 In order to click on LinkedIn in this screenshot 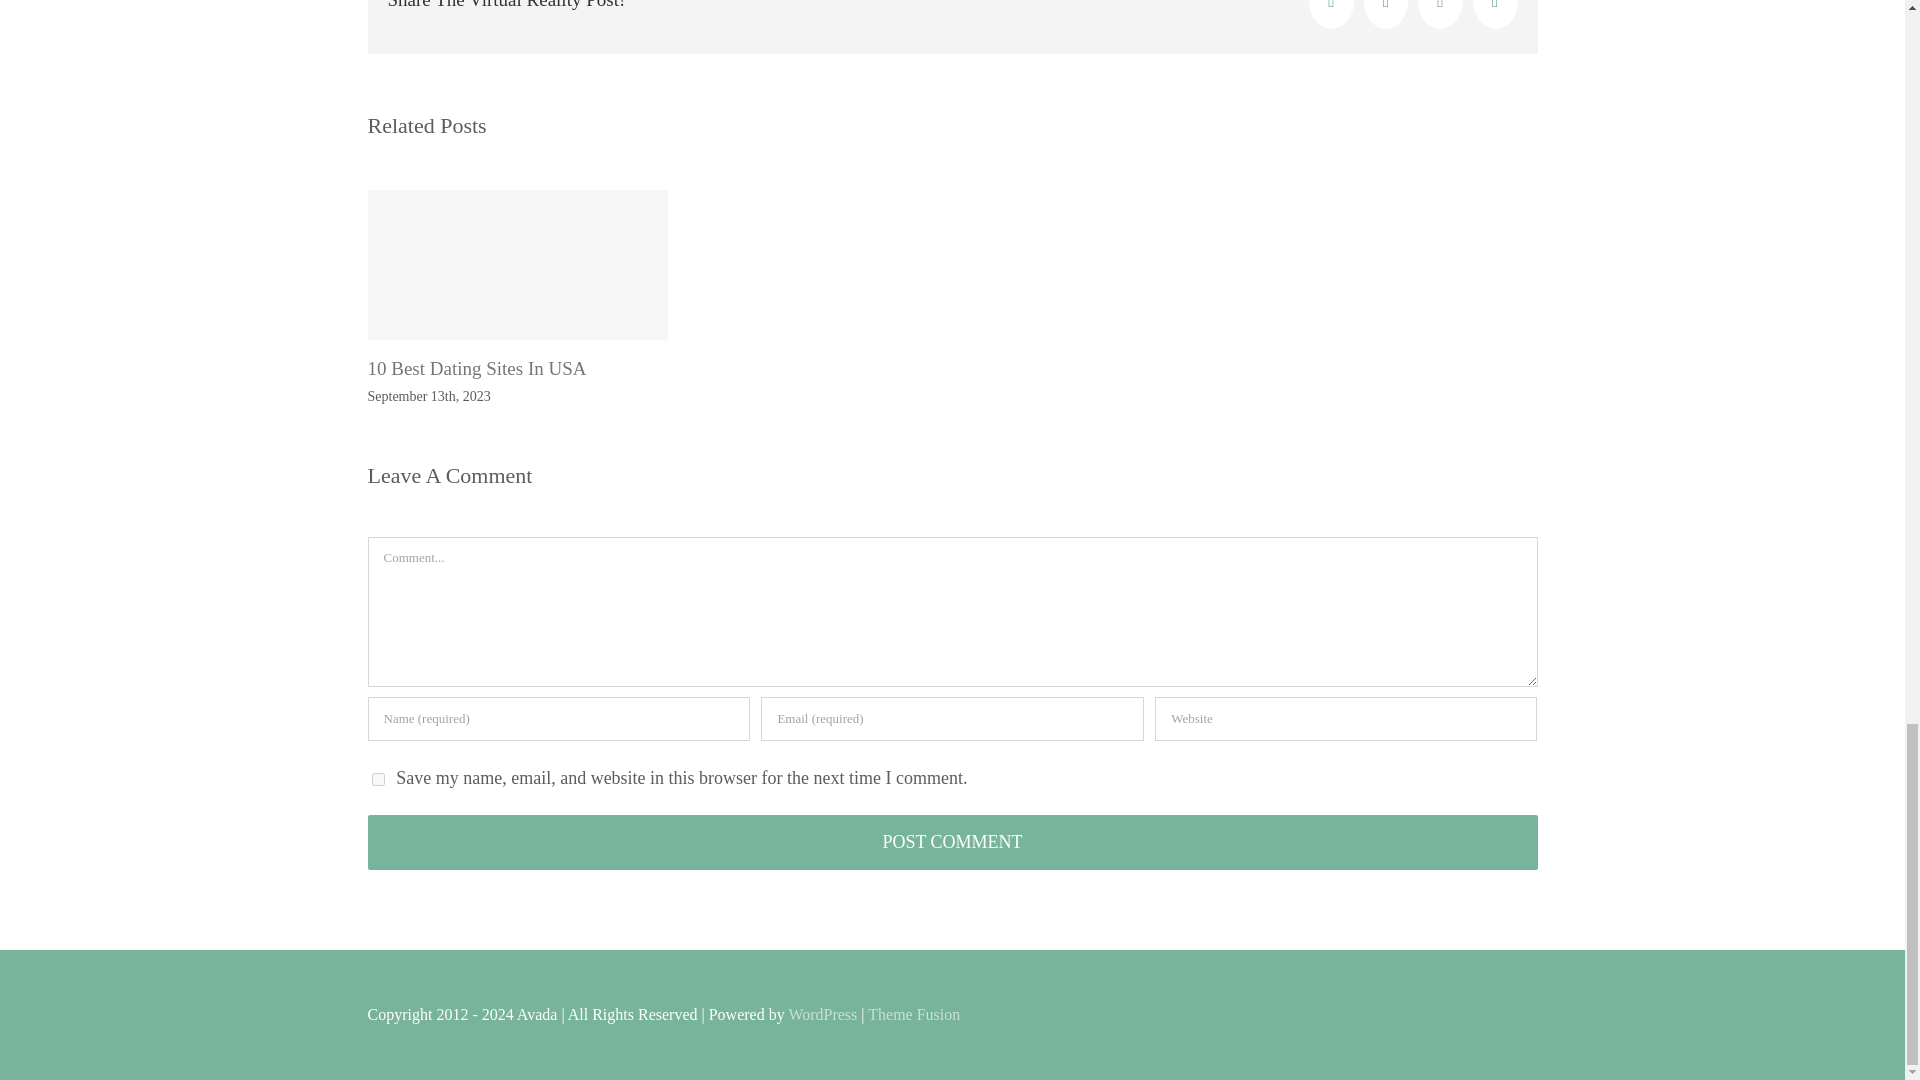, I will do `click(1440, 14)`.